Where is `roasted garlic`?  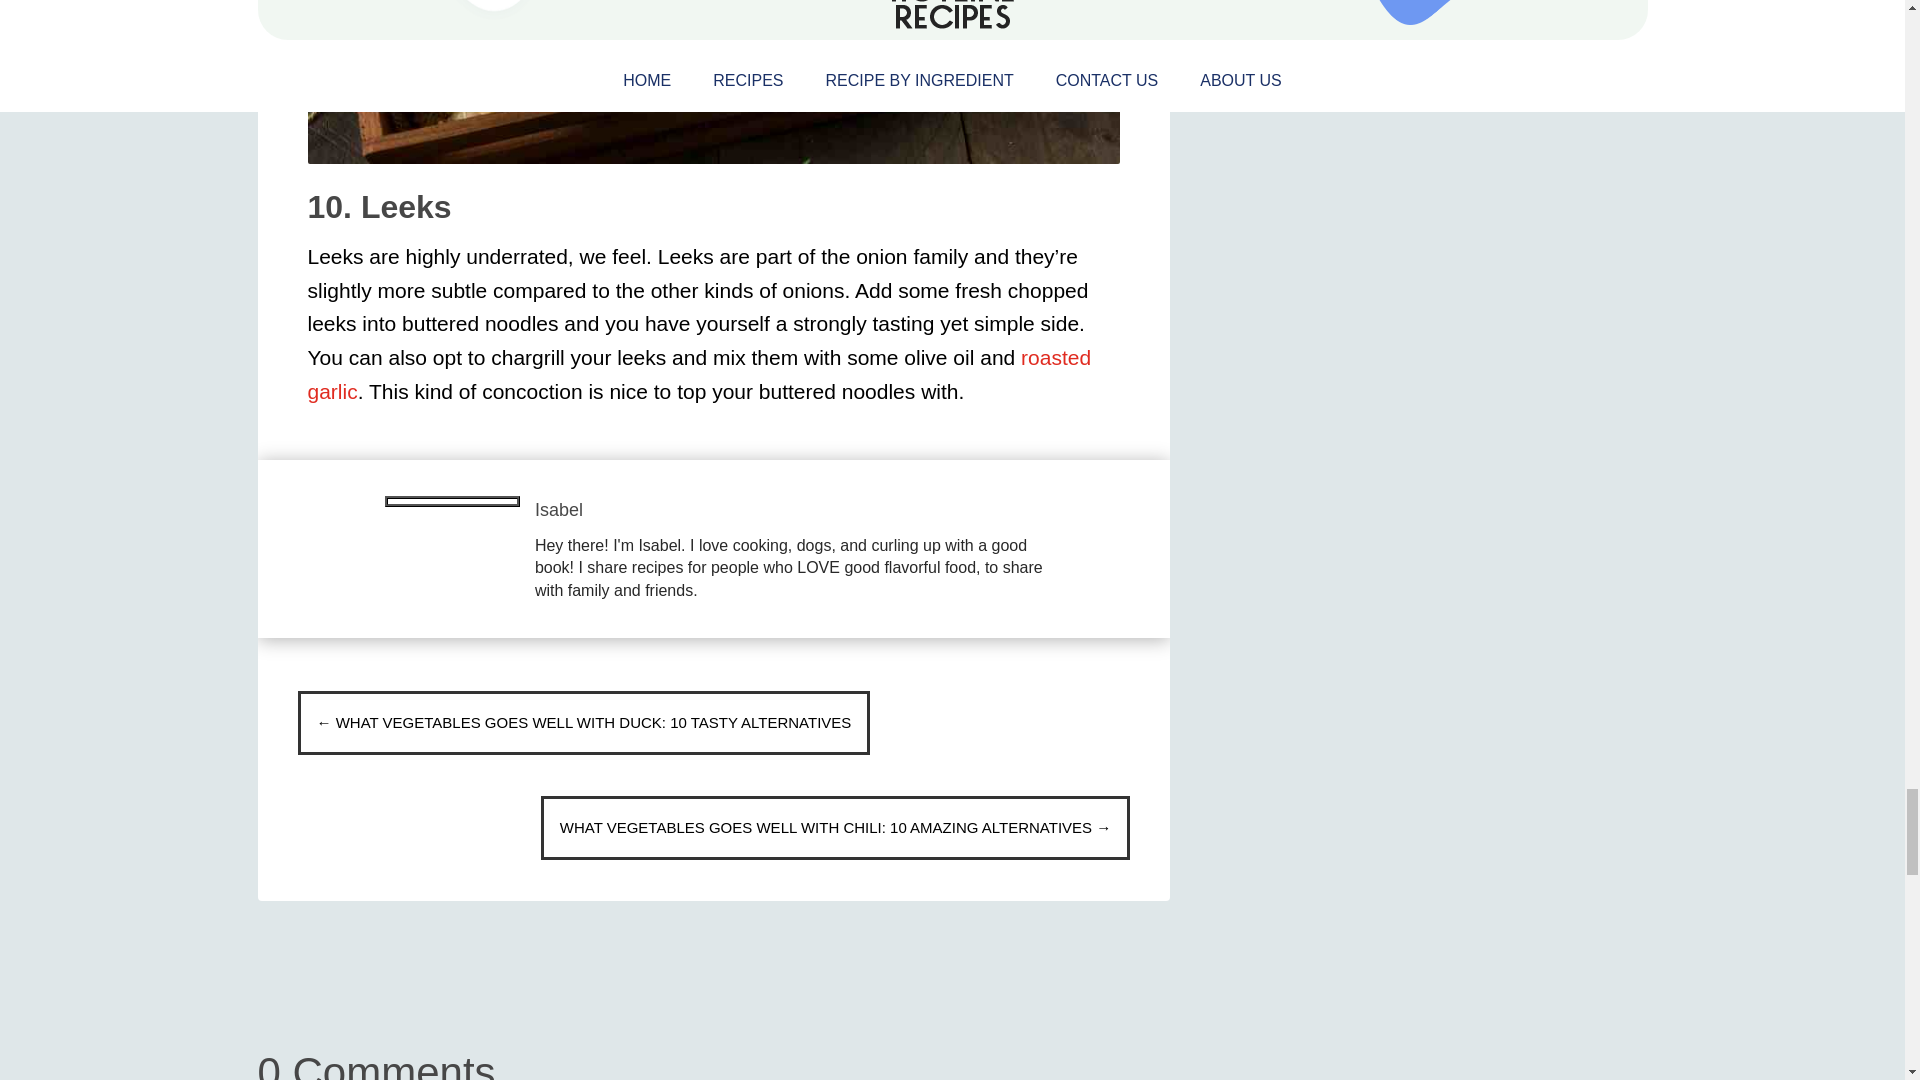 roasted garlic is located at coordinates (700, 374).